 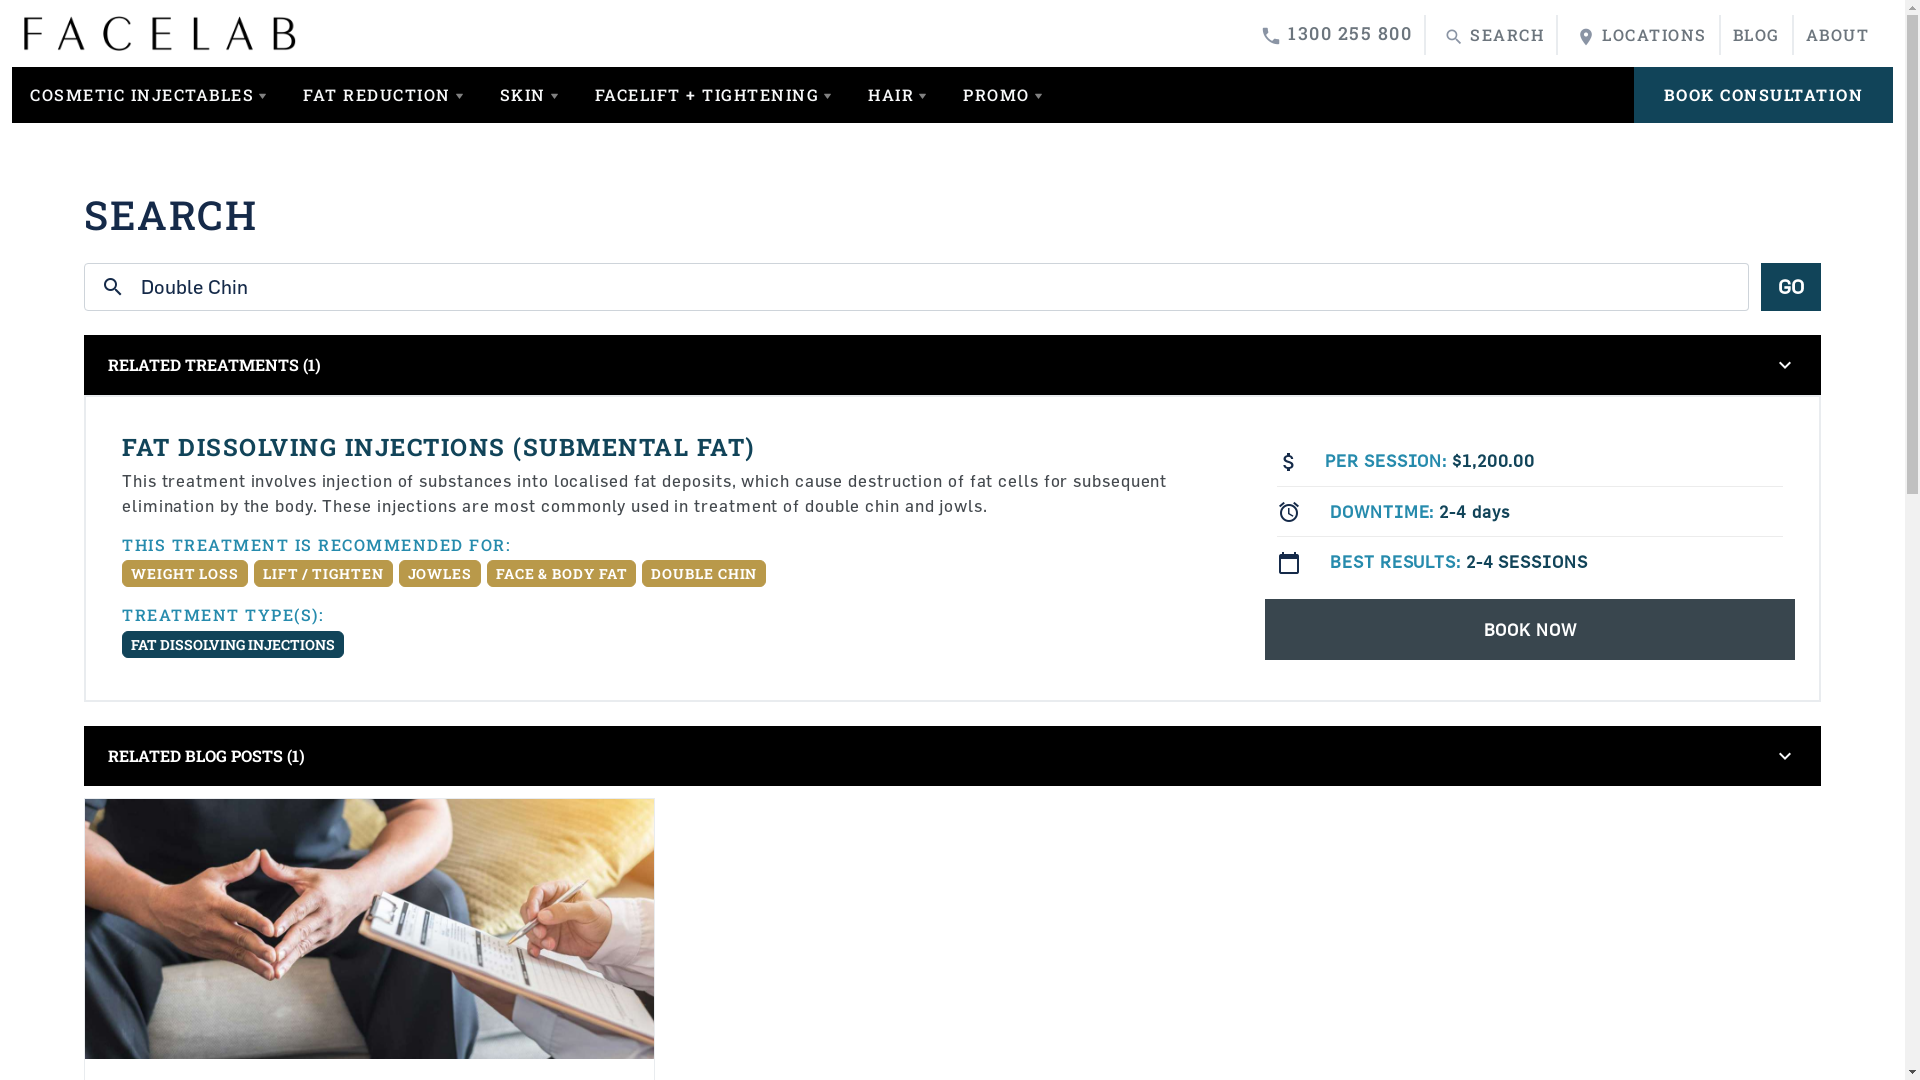 I want to click on BLOG, so click(x=1756, y=35).